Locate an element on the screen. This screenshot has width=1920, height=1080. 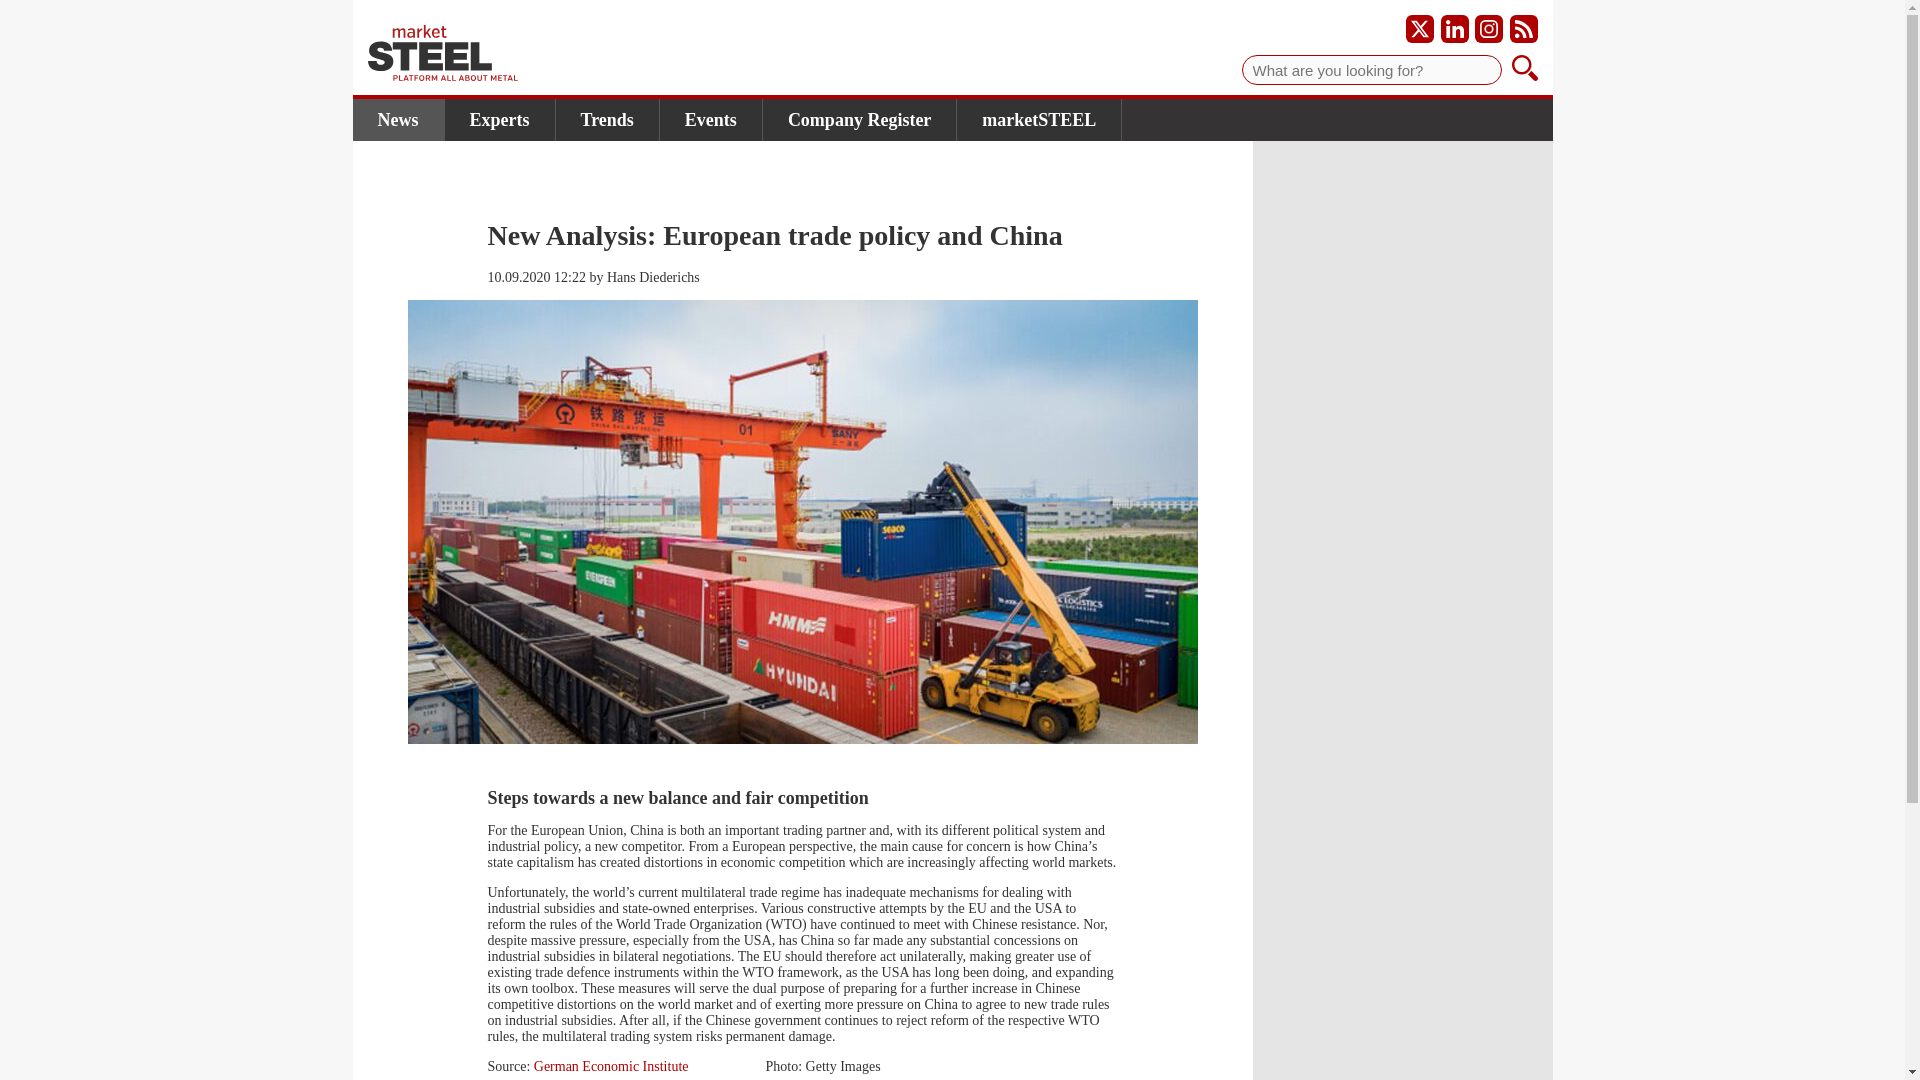
Experts is located at coordinates (498, 120).